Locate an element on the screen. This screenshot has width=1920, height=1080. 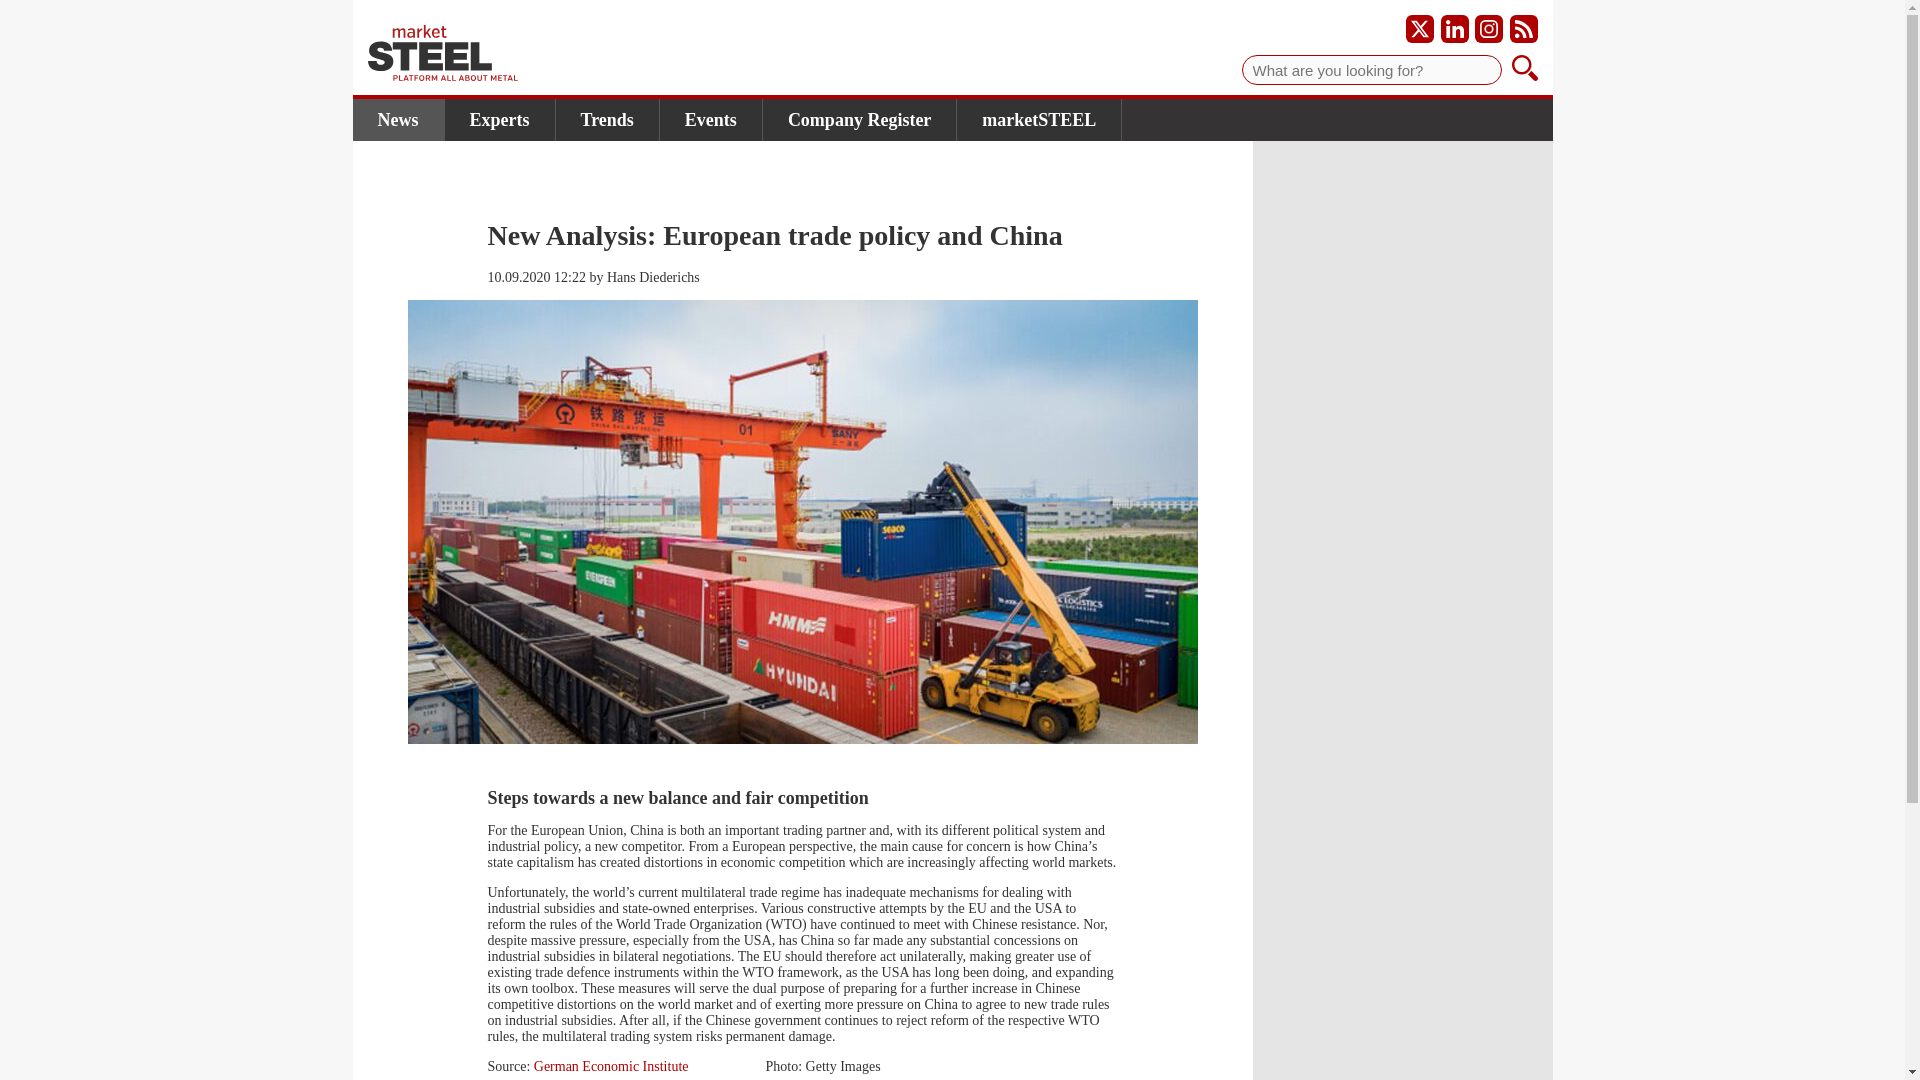
Experts is located at coordinates (498, 120).